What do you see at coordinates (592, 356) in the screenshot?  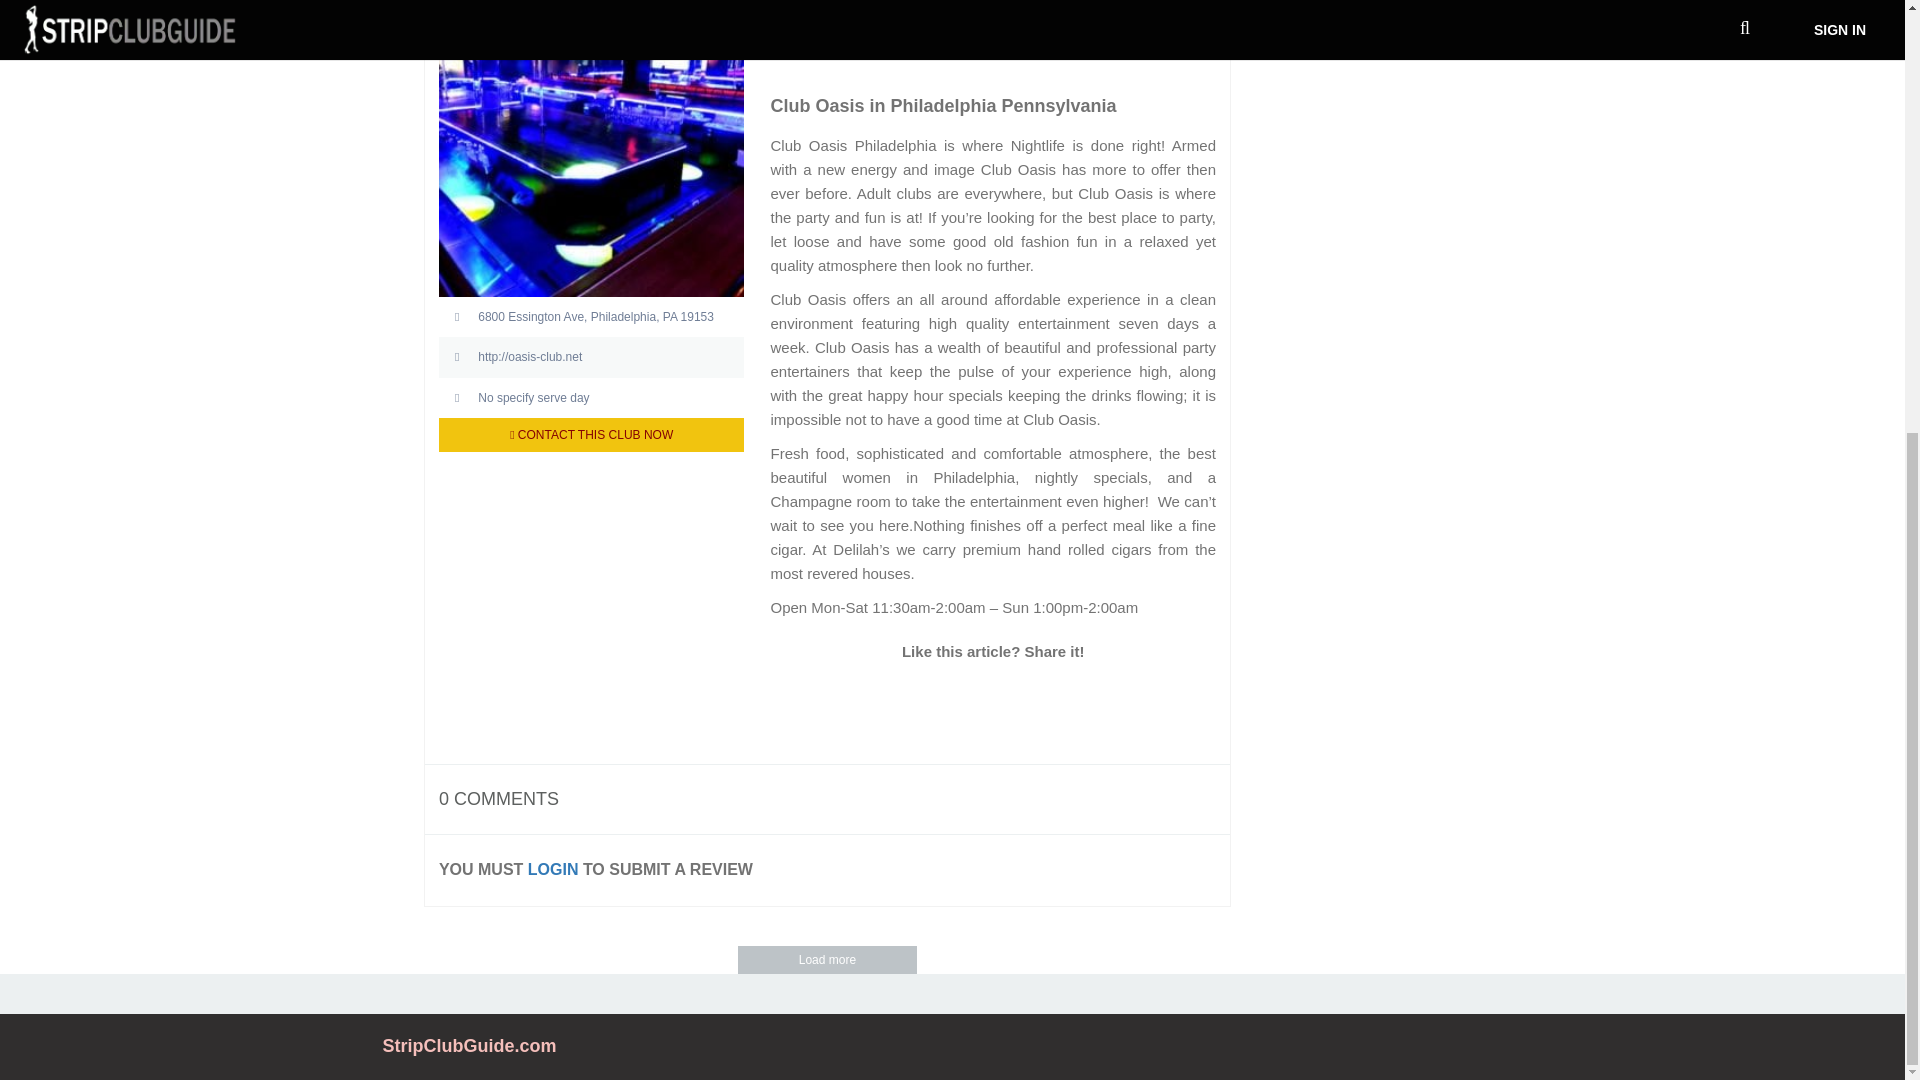 I see `Website` at bounding box center [592, 356].